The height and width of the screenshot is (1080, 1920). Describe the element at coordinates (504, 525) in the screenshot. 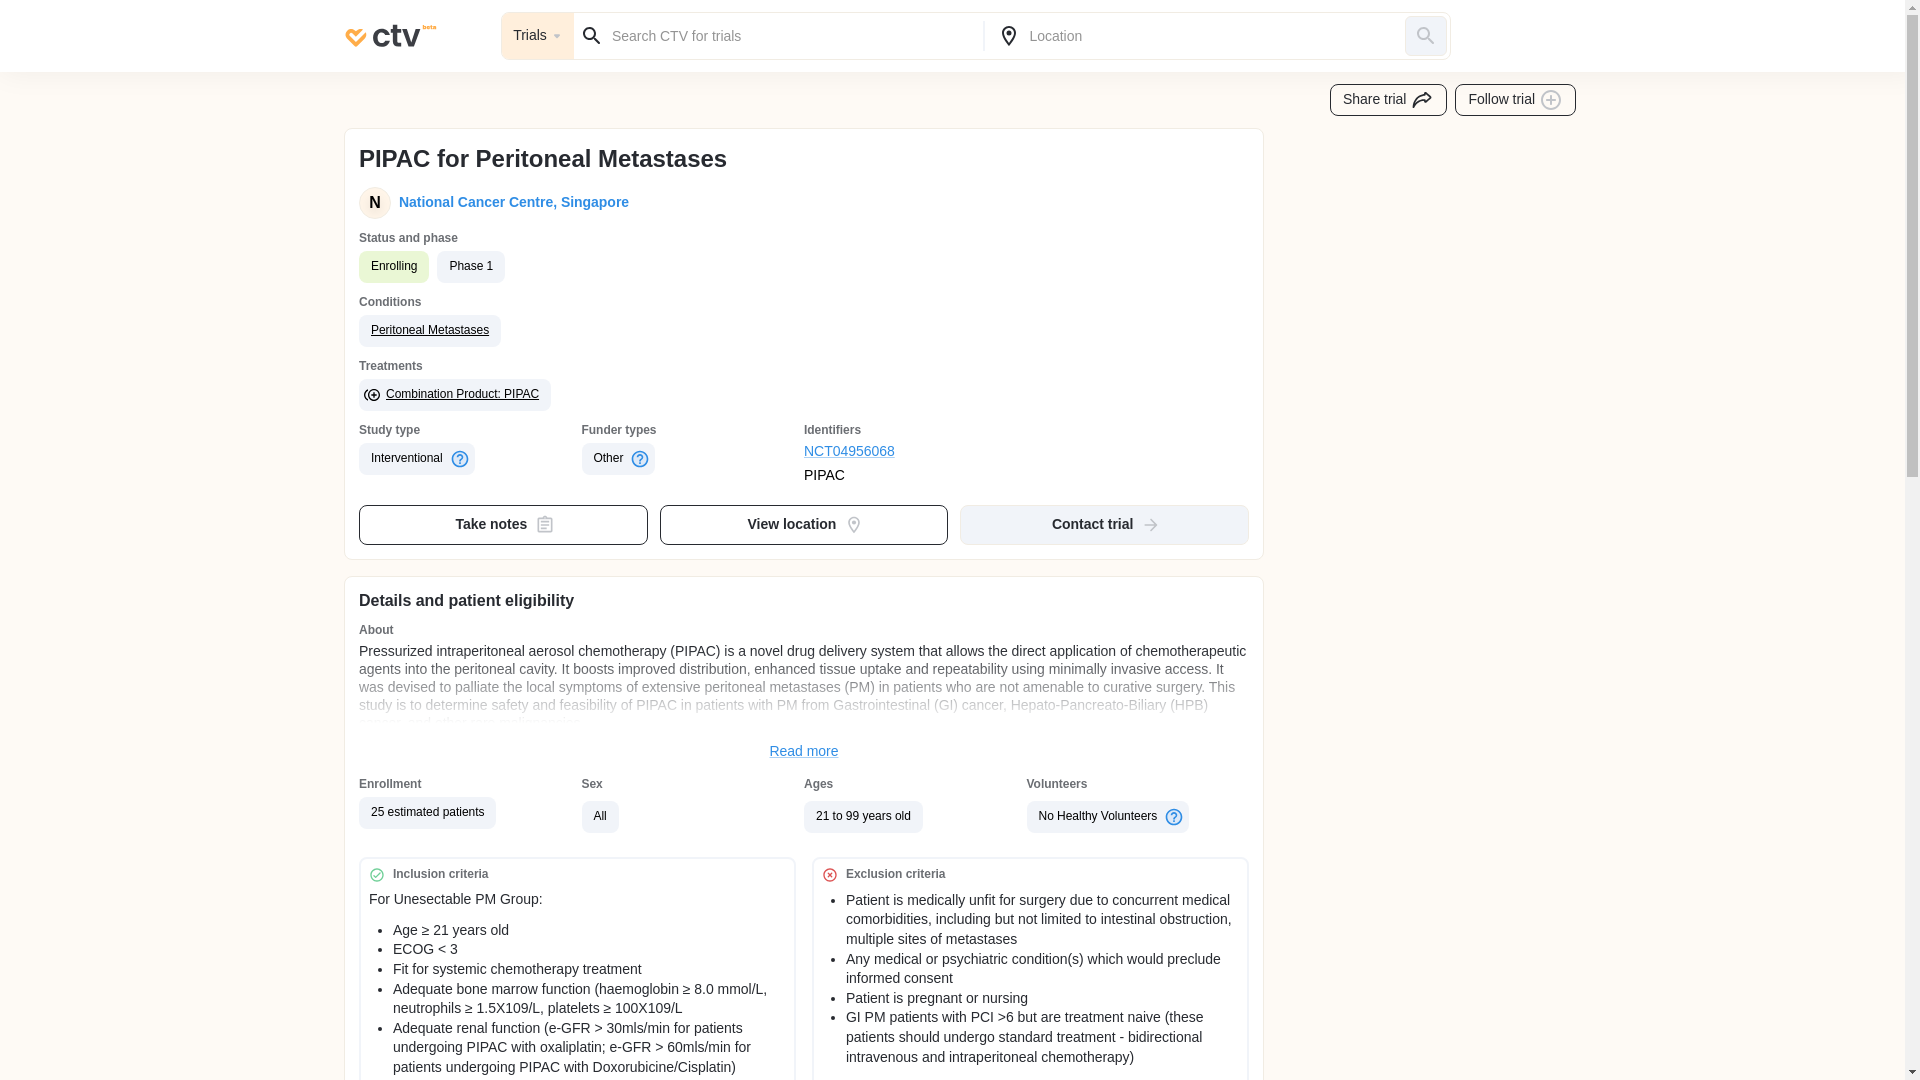

I see `Take notes` at that location.